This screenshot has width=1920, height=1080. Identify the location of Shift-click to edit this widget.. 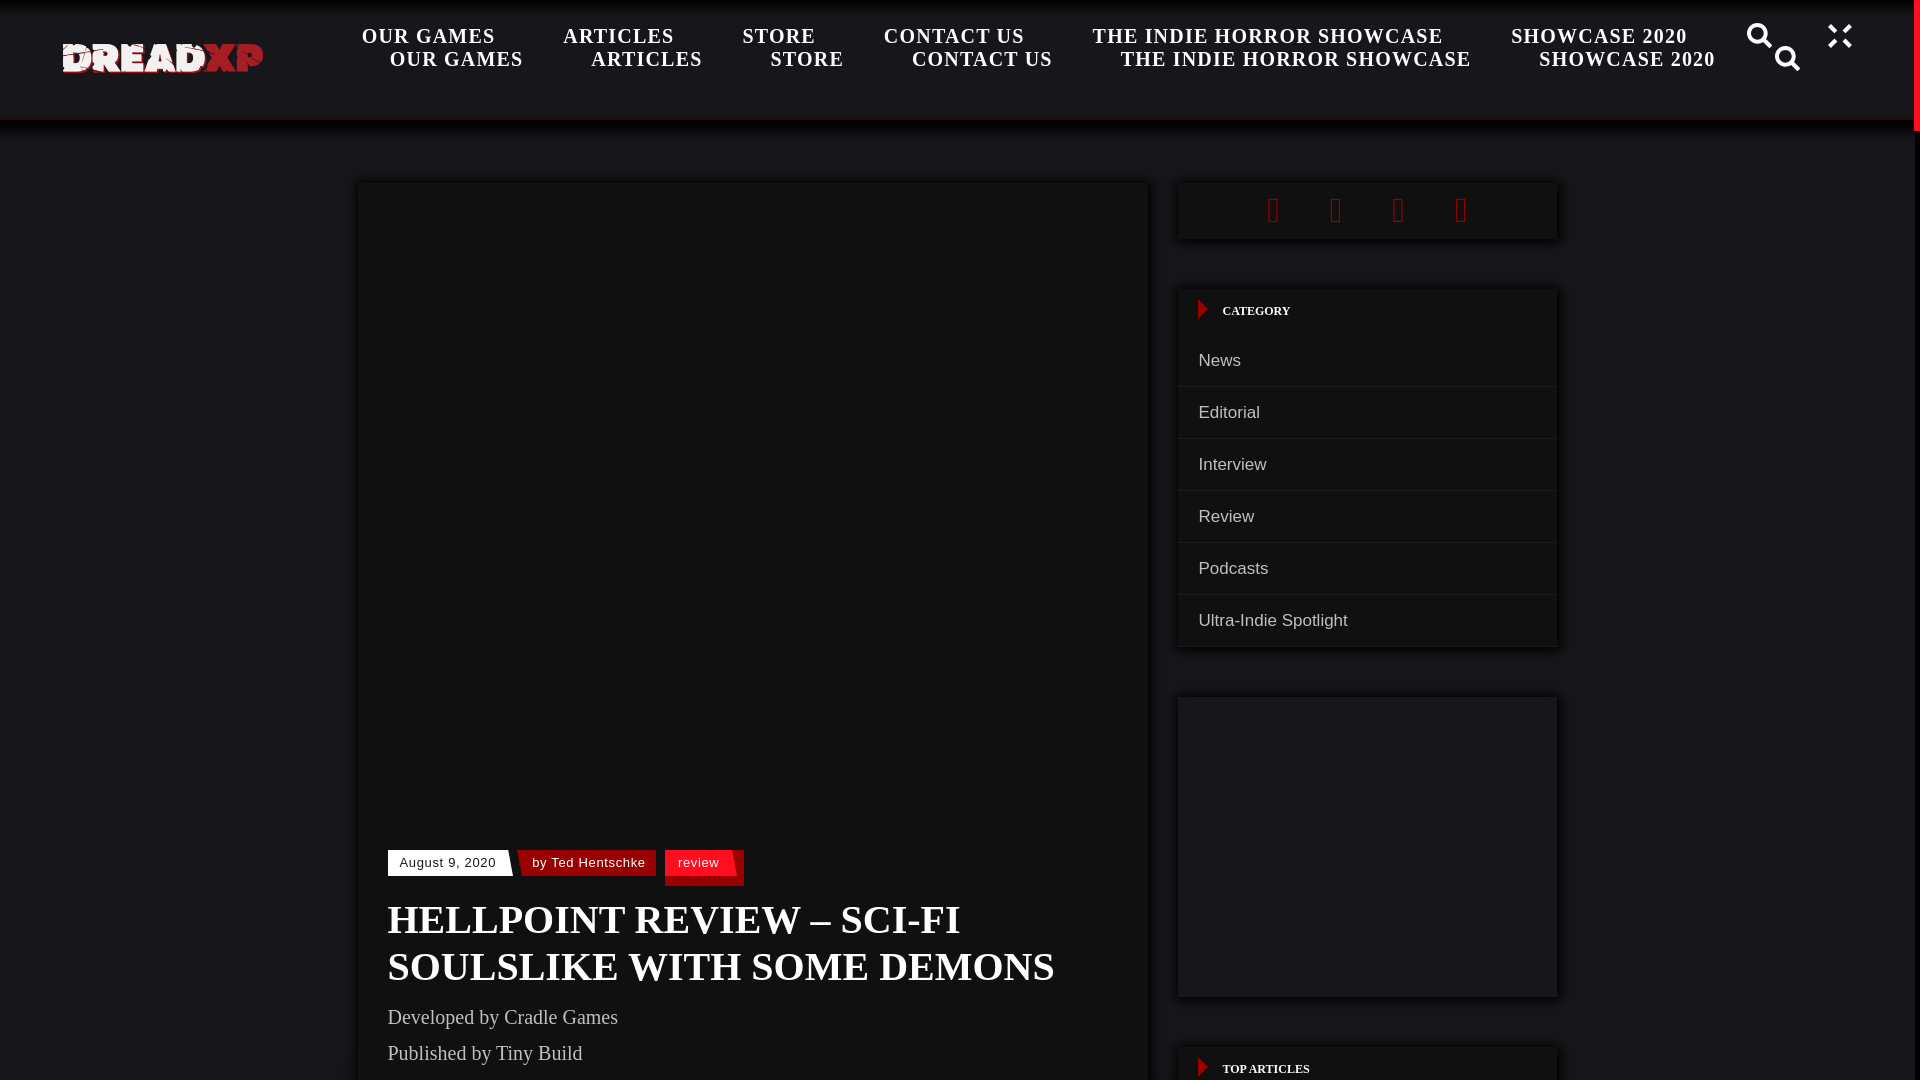
(1368, 210).